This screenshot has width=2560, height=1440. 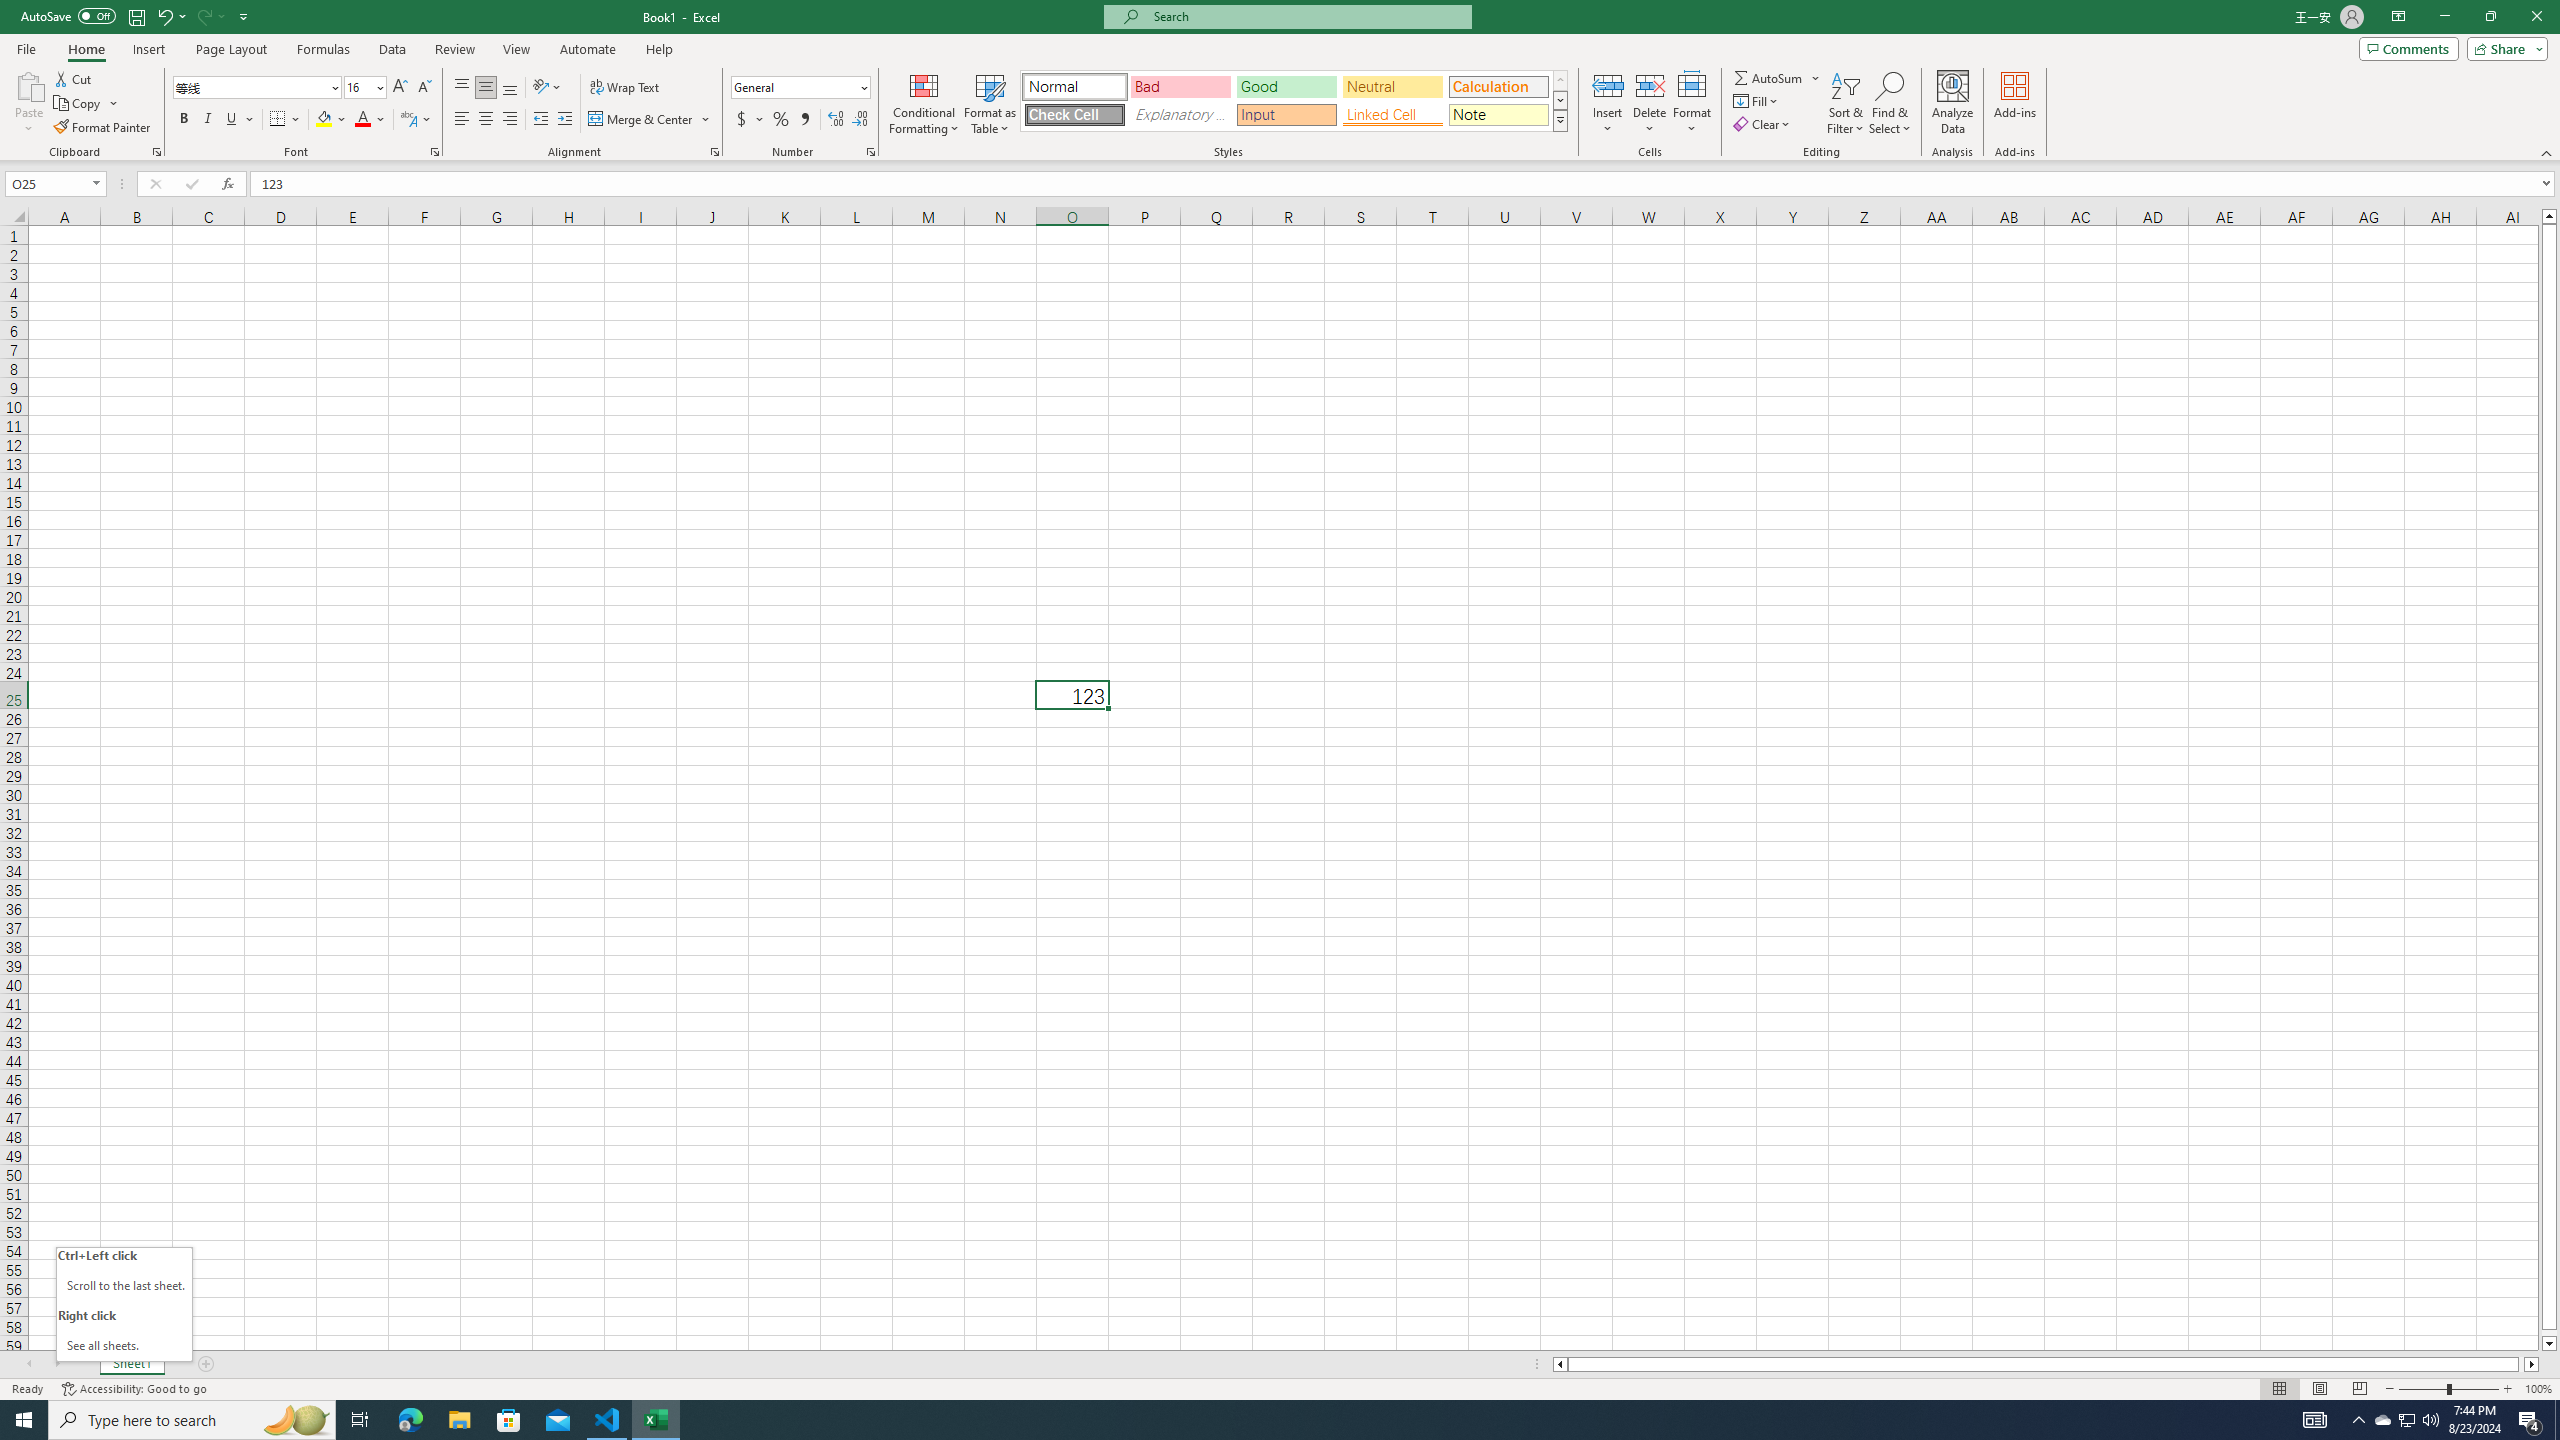 What do you see at coordinates (1890, 103) in the screenshot?
I see `Find & Select` at bounding box center [1890, 103].